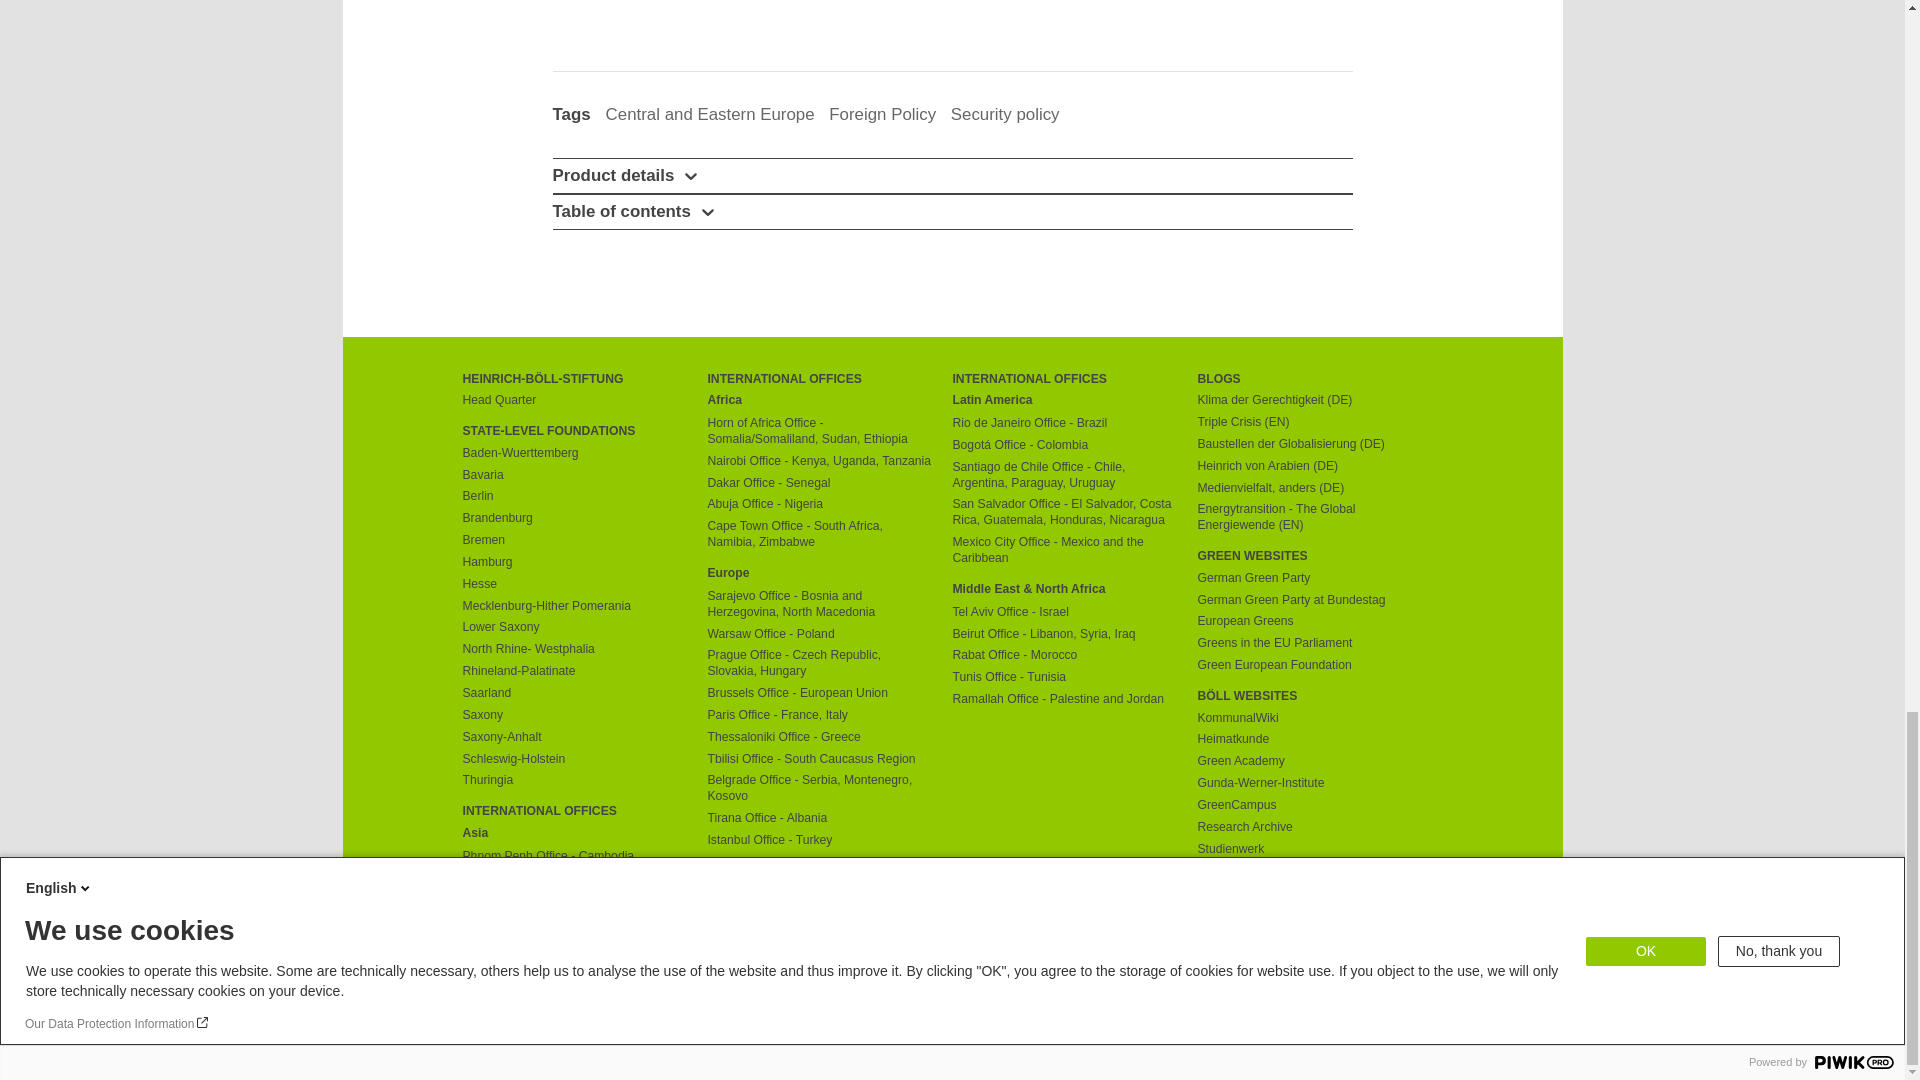 This screenshot has width=1920, height=1080. What do you see at coordinates (574, 497) in the screenshot?
I see `Berlin` at bounding box center [574, 497].